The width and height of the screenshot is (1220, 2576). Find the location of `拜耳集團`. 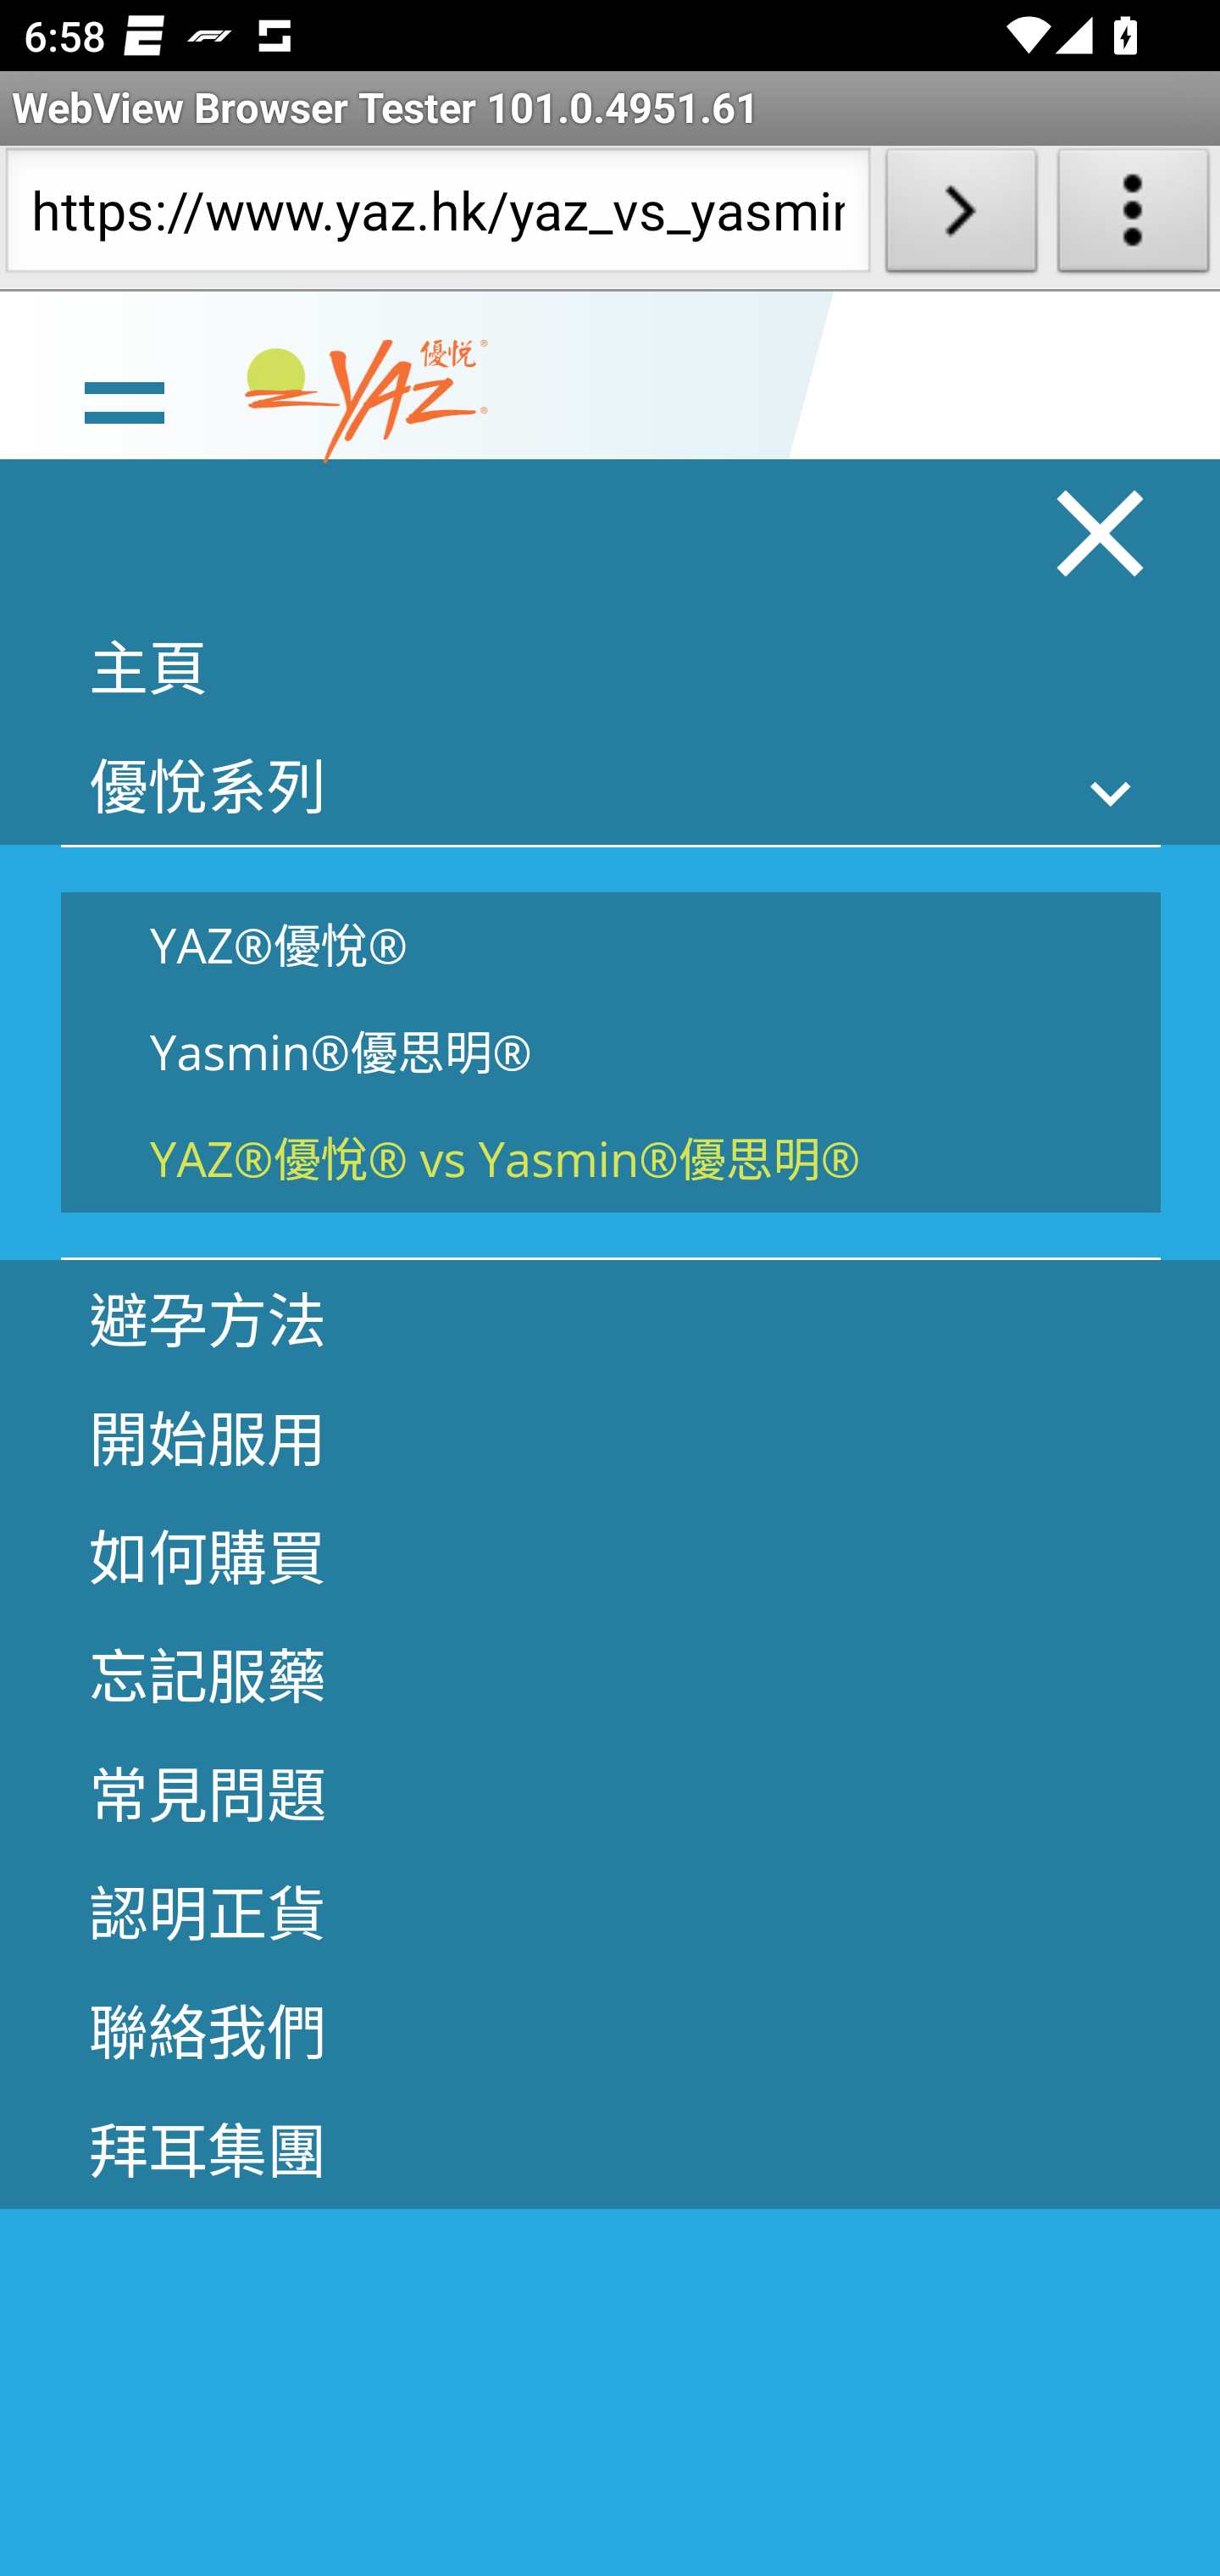

拜耳集團 is located at coordinates (610, 2149).